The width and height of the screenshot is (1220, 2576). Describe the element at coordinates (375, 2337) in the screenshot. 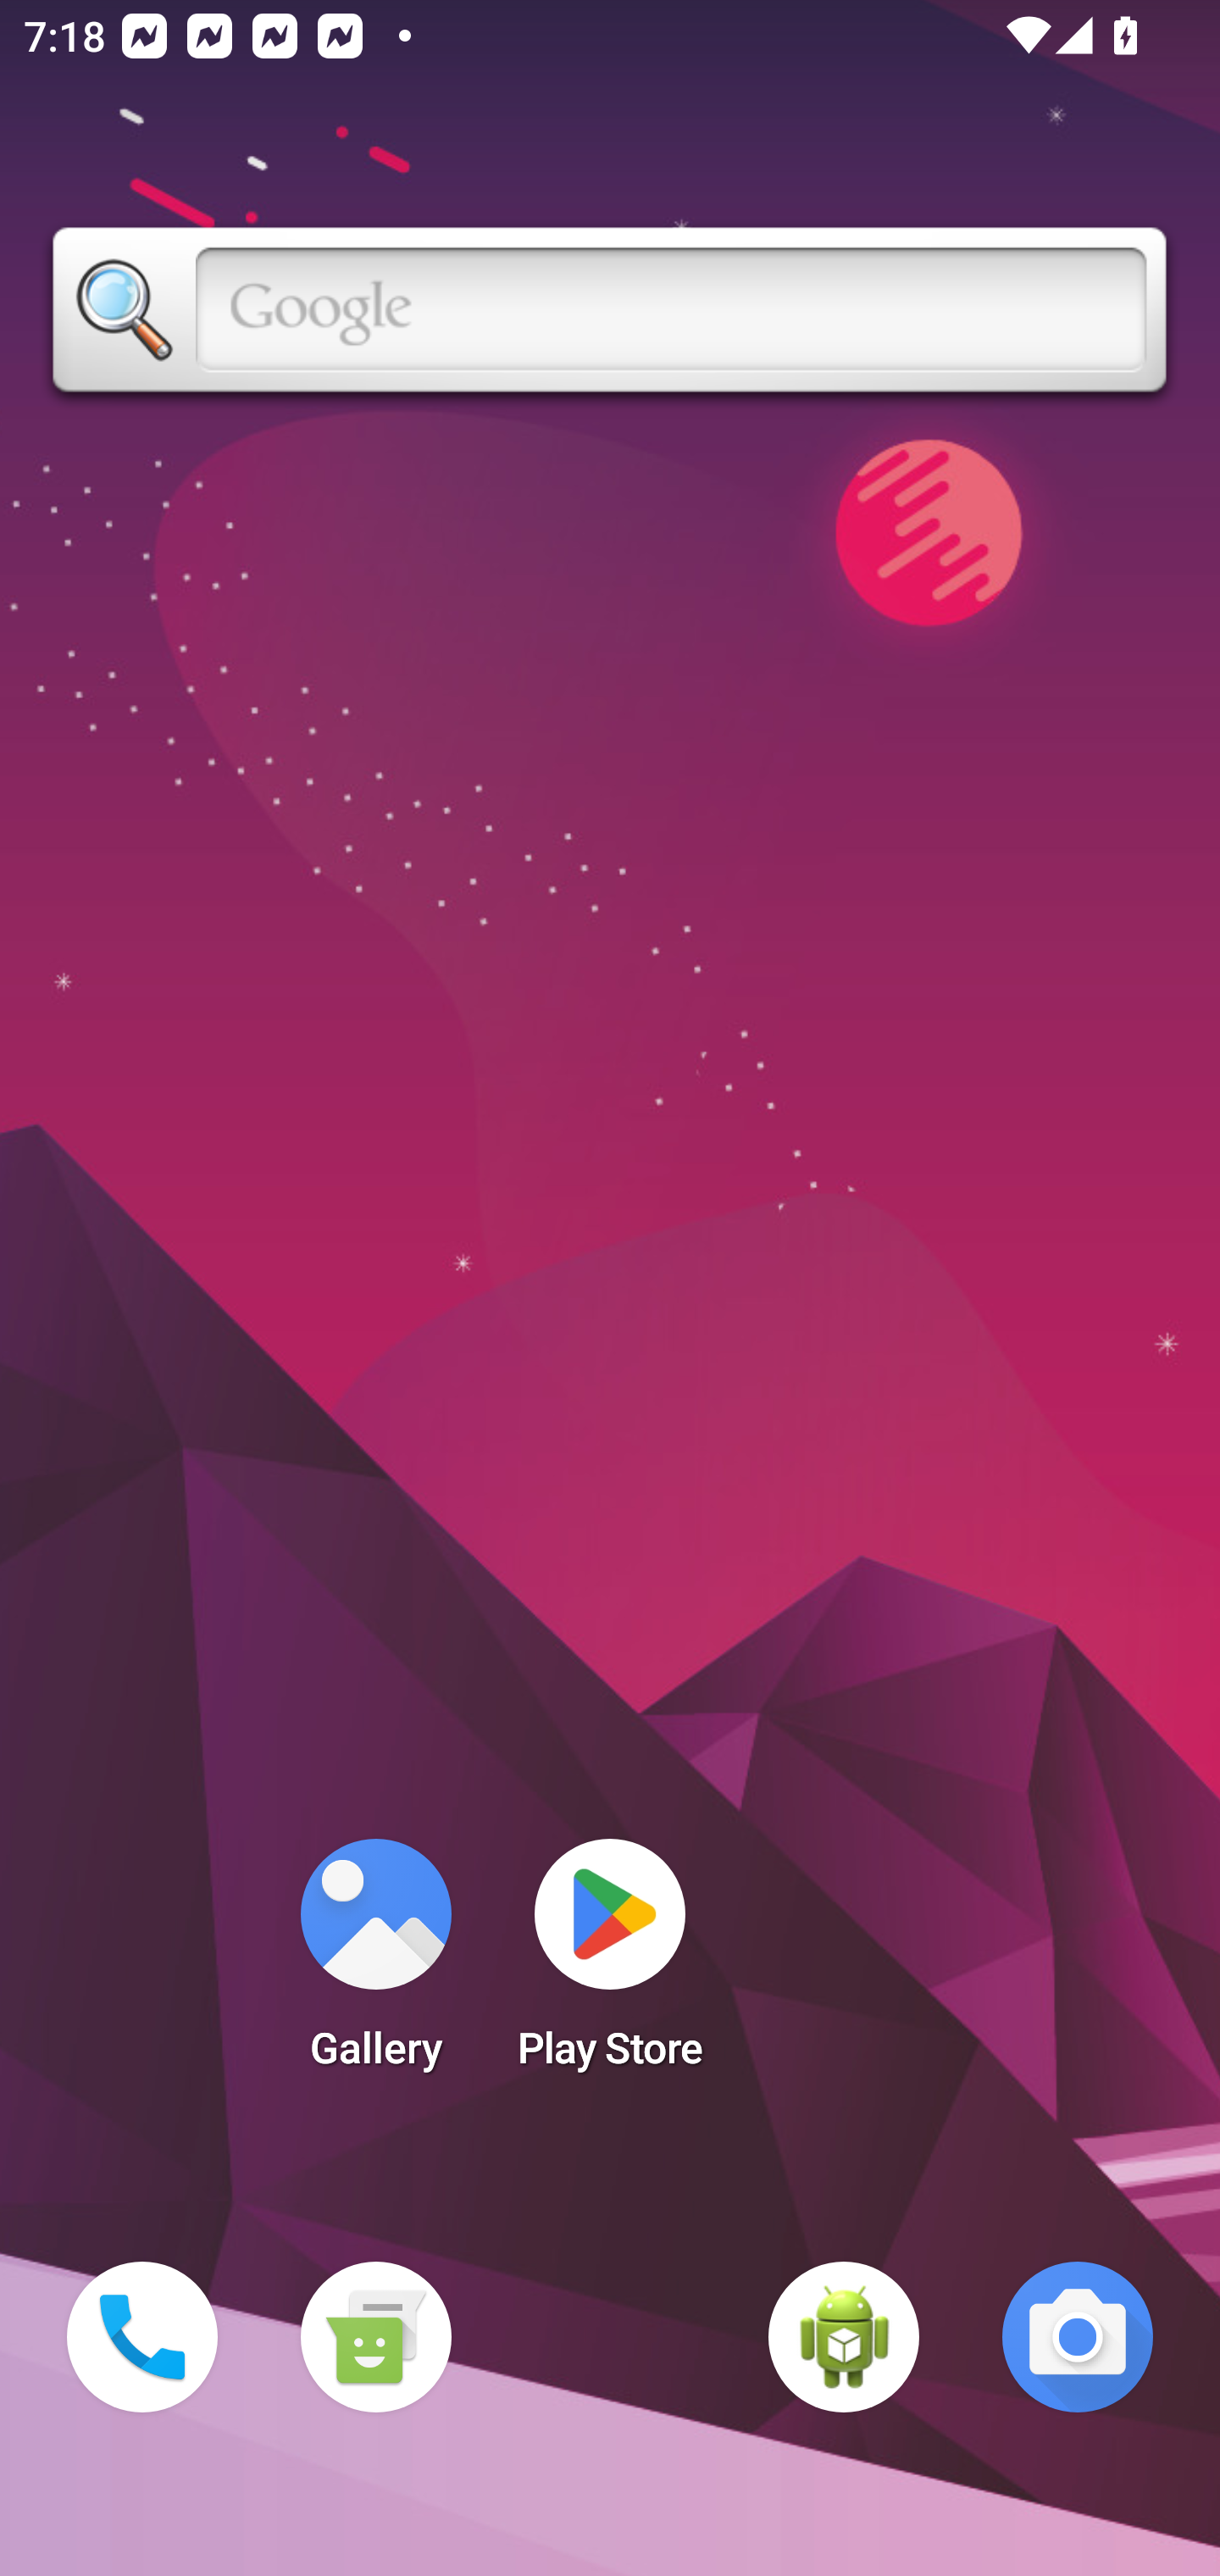

I see `Messaging` at that location.